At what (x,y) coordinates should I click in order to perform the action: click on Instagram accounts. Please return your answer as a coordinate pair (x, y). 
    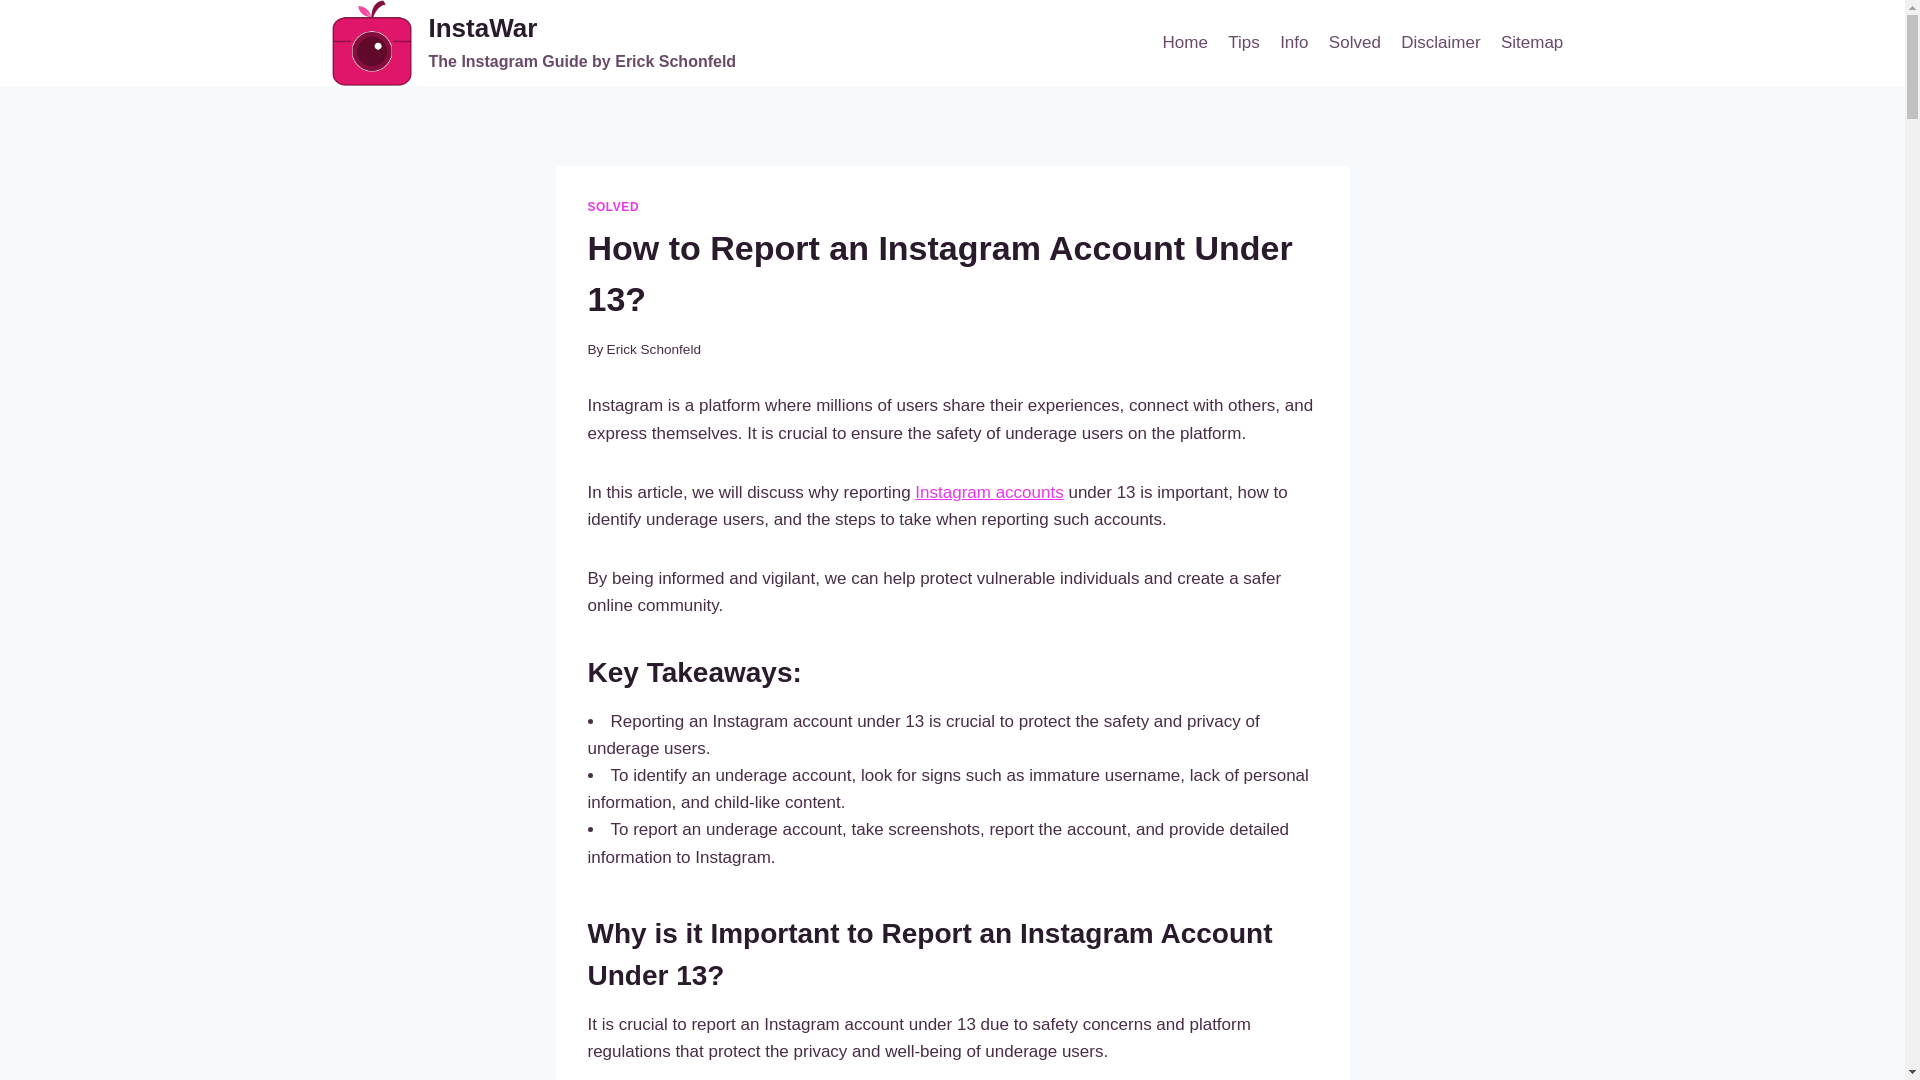
    Looking at the image, I should click on (534, 43).